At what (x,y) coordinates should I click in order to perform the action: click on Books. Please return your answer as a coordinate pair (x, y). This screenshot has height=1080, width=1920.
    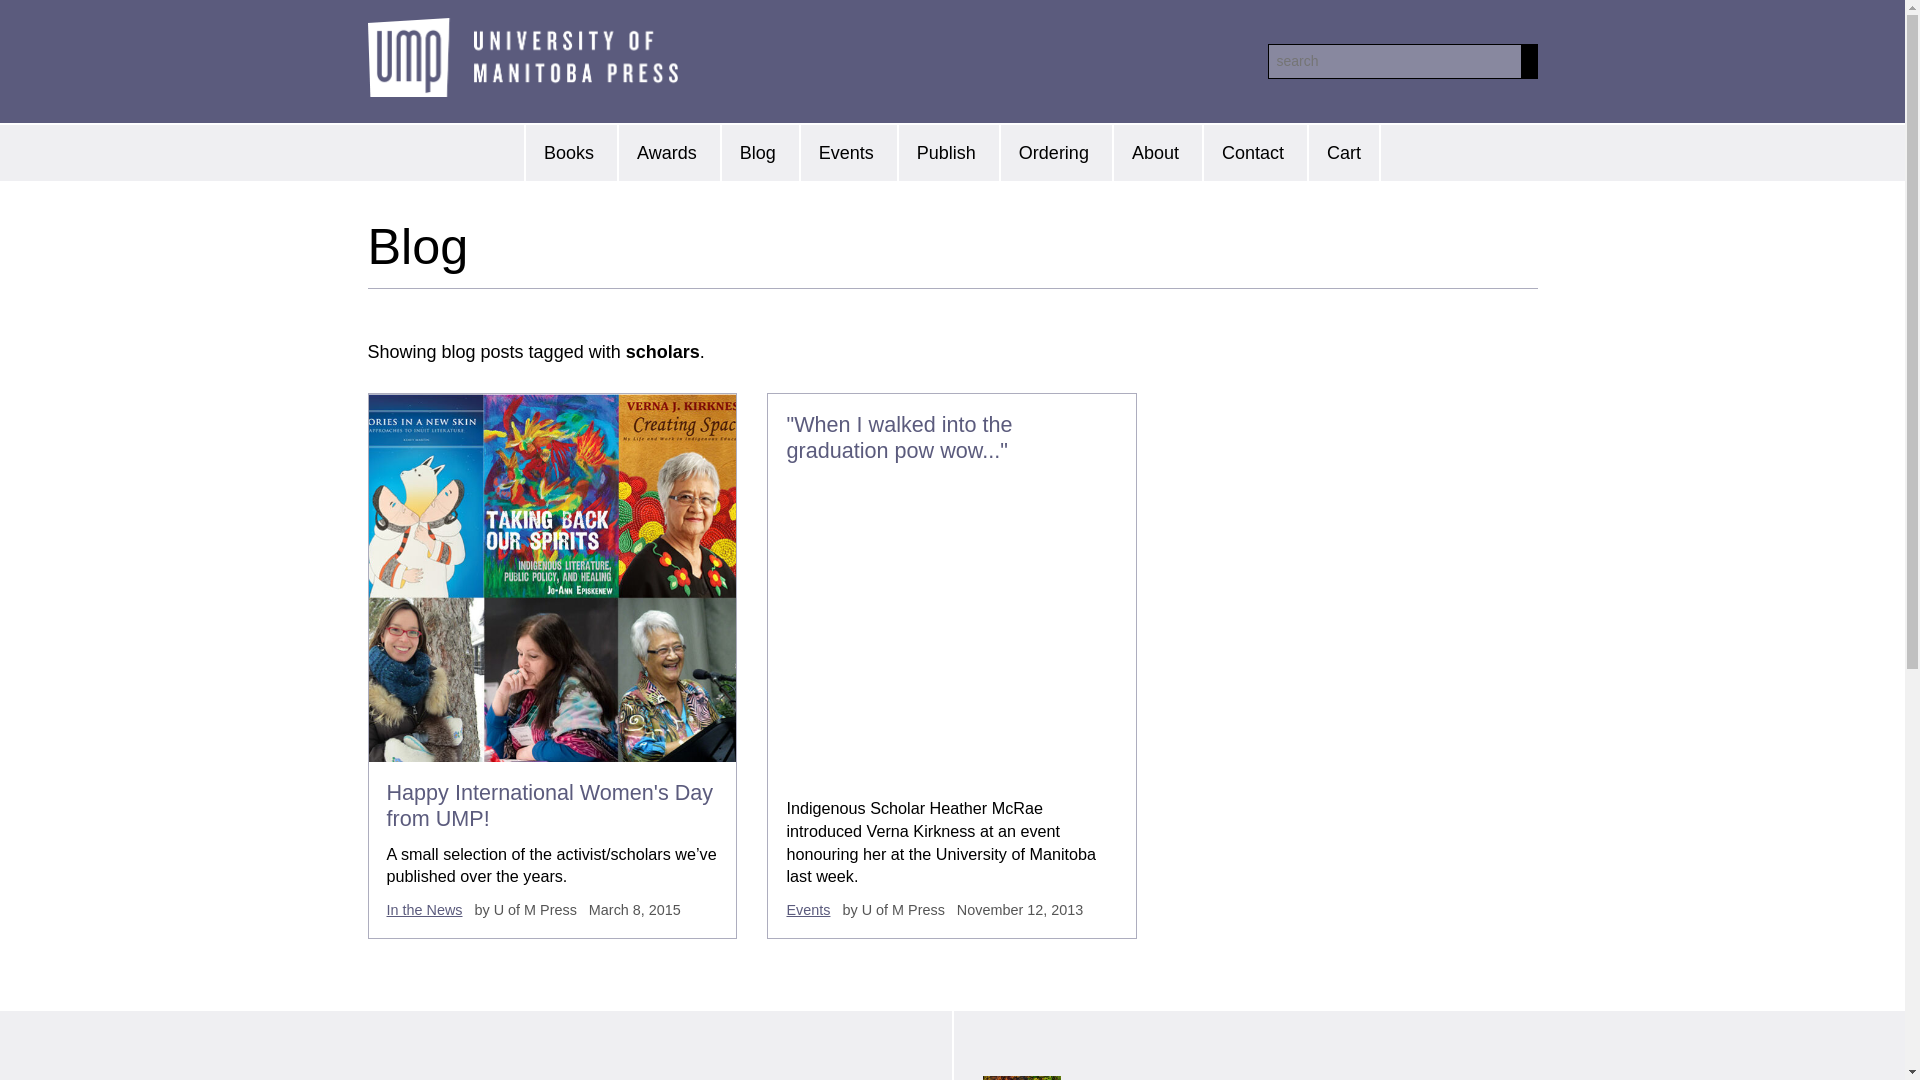
    Looking at the image, I should click on (568, 153).